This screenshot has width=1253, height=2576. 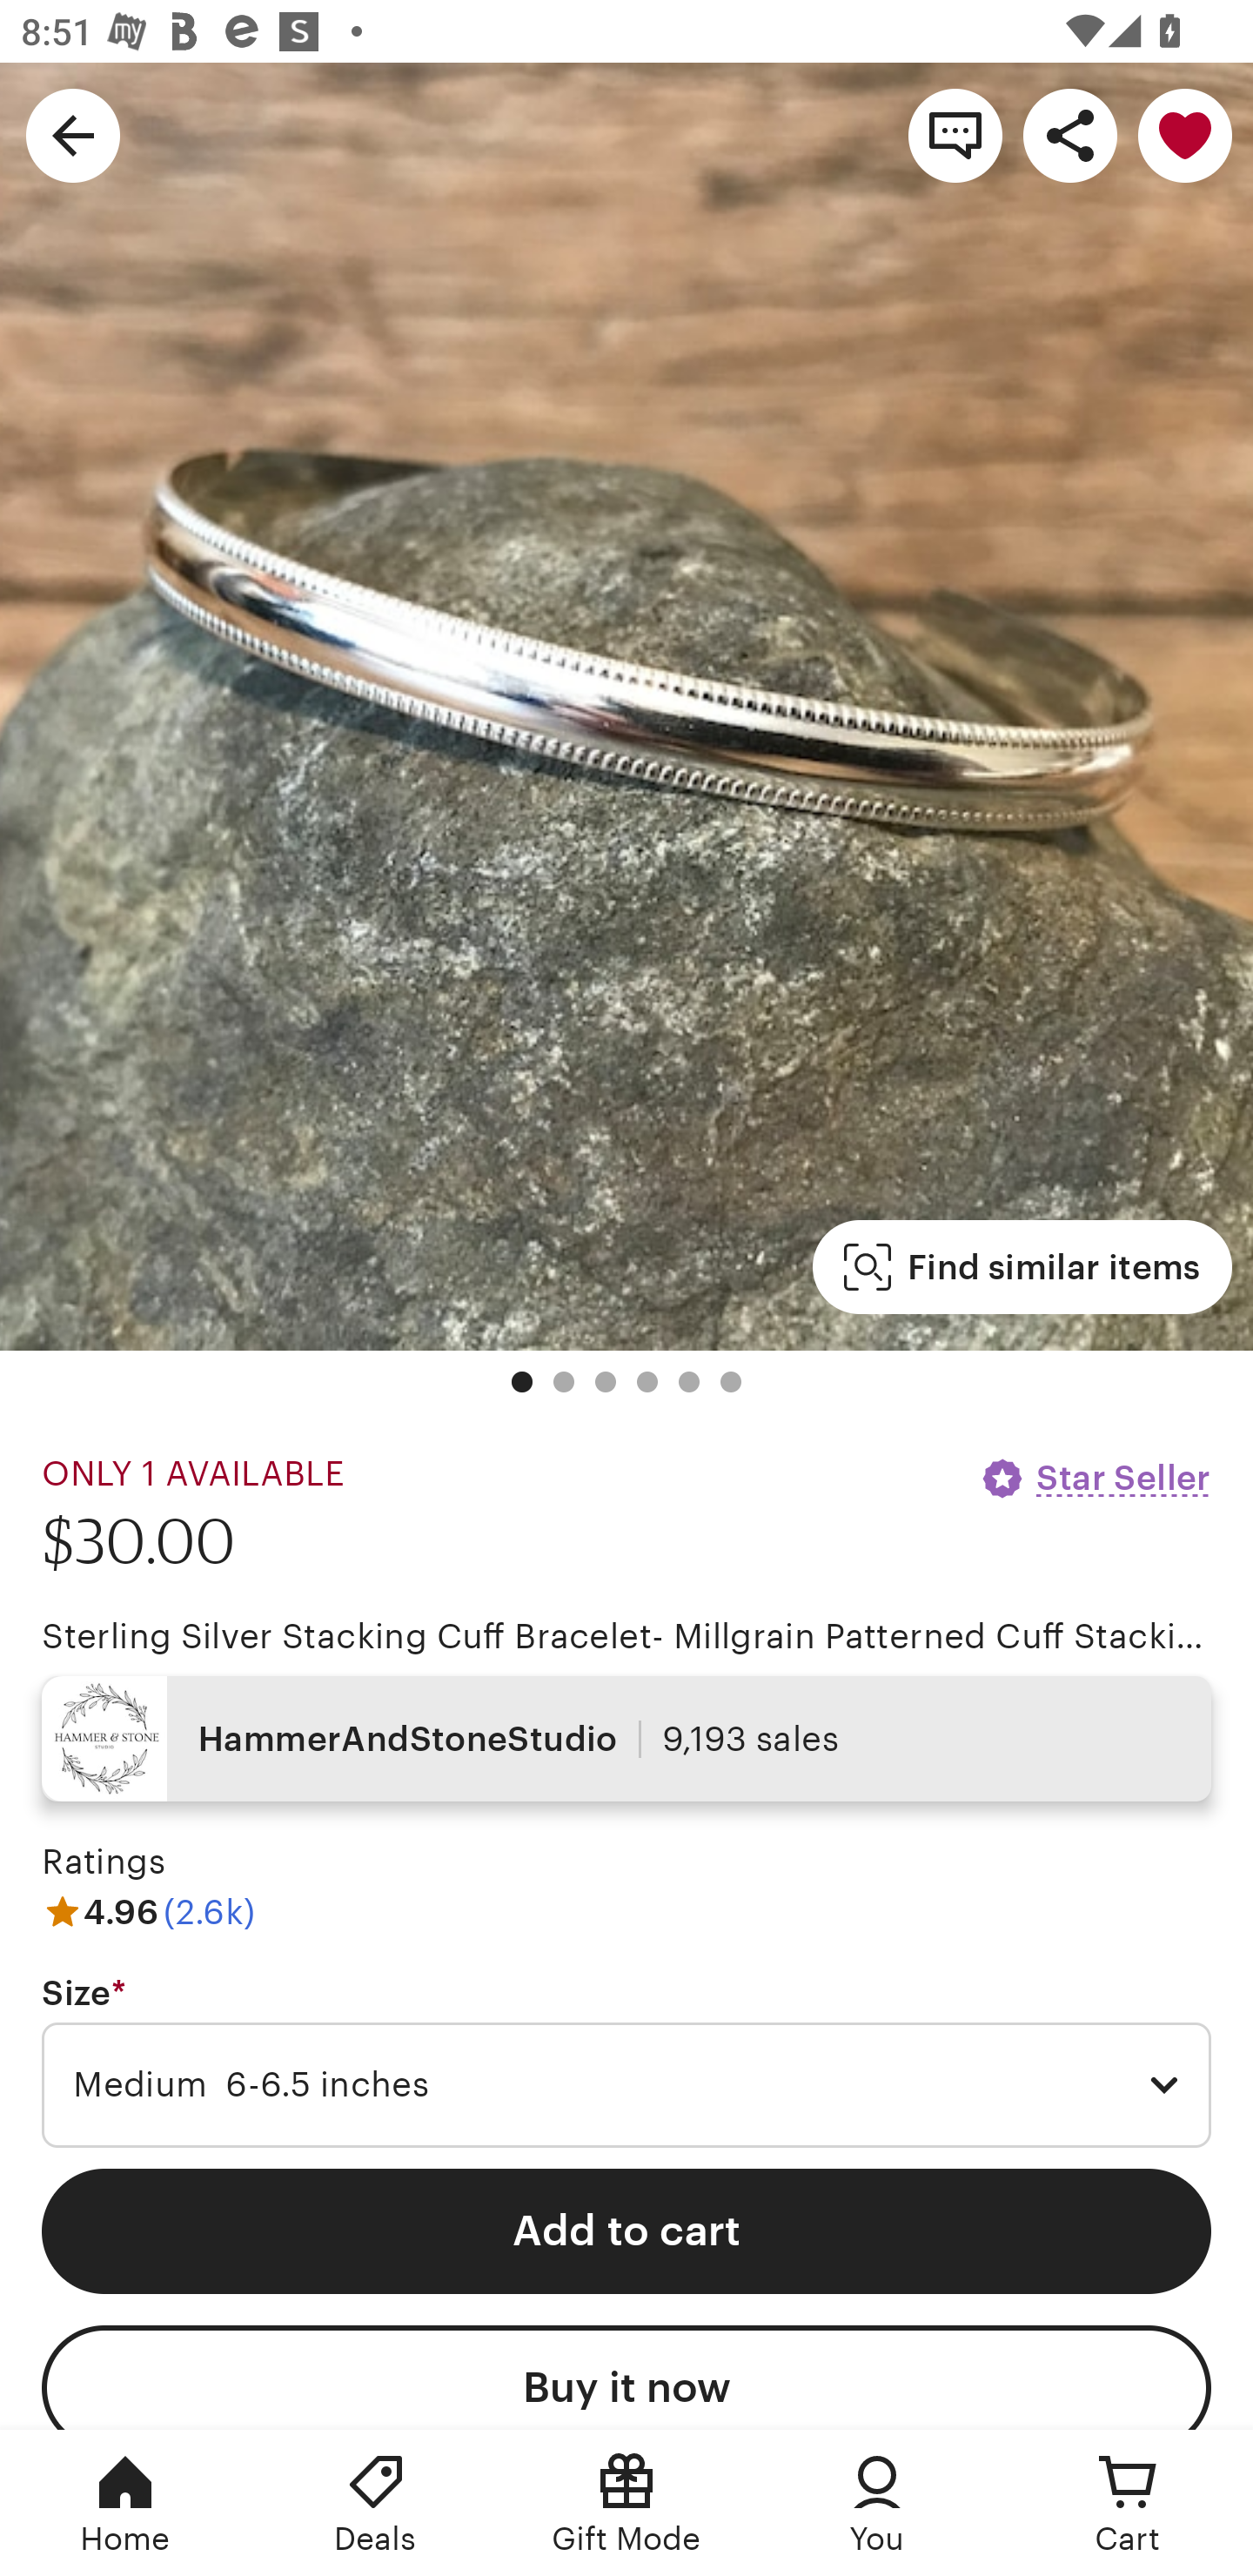 What do you see at coordinates (1022, 1267) in the screenshot?
I see `Find similar items` at bounding box center [1022, 1267].